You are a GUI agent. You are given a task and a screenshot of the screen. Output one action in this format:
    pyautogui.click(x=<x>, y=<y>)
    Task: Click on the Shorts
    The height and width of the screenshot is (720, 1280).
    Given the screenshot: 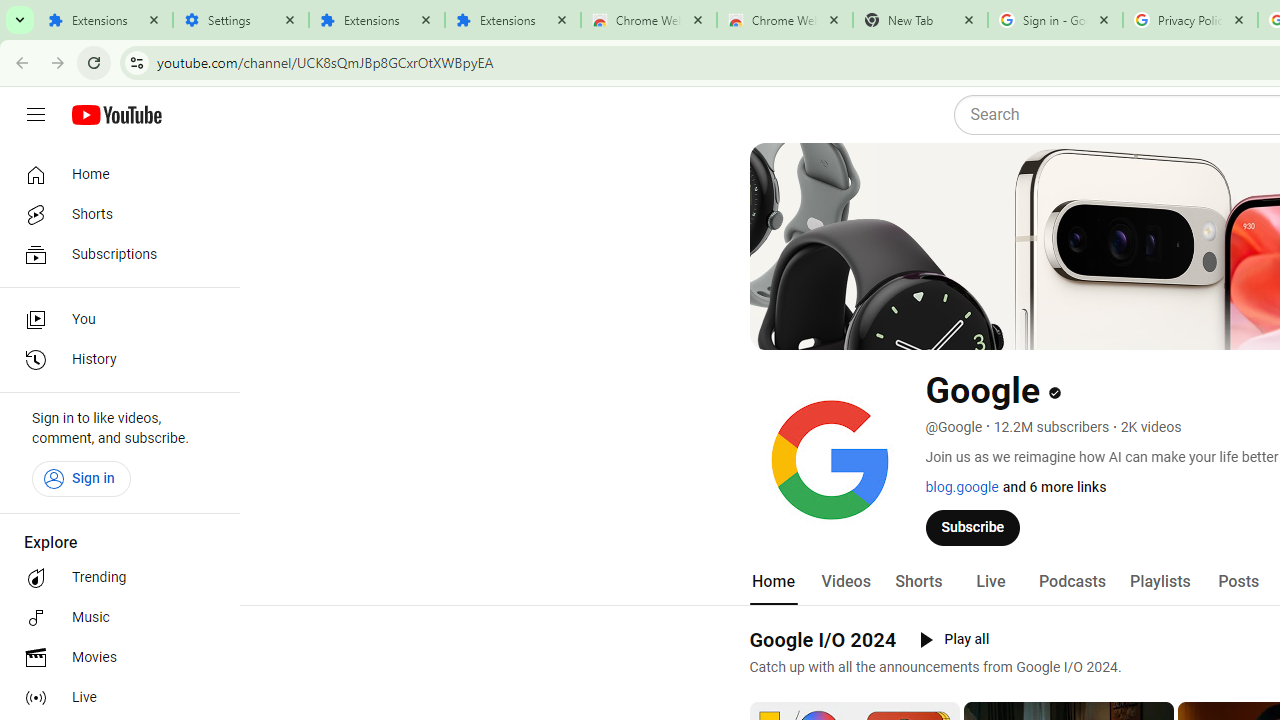 What is the action you would take?
    pyautogui.click(x=918, y=582)
    